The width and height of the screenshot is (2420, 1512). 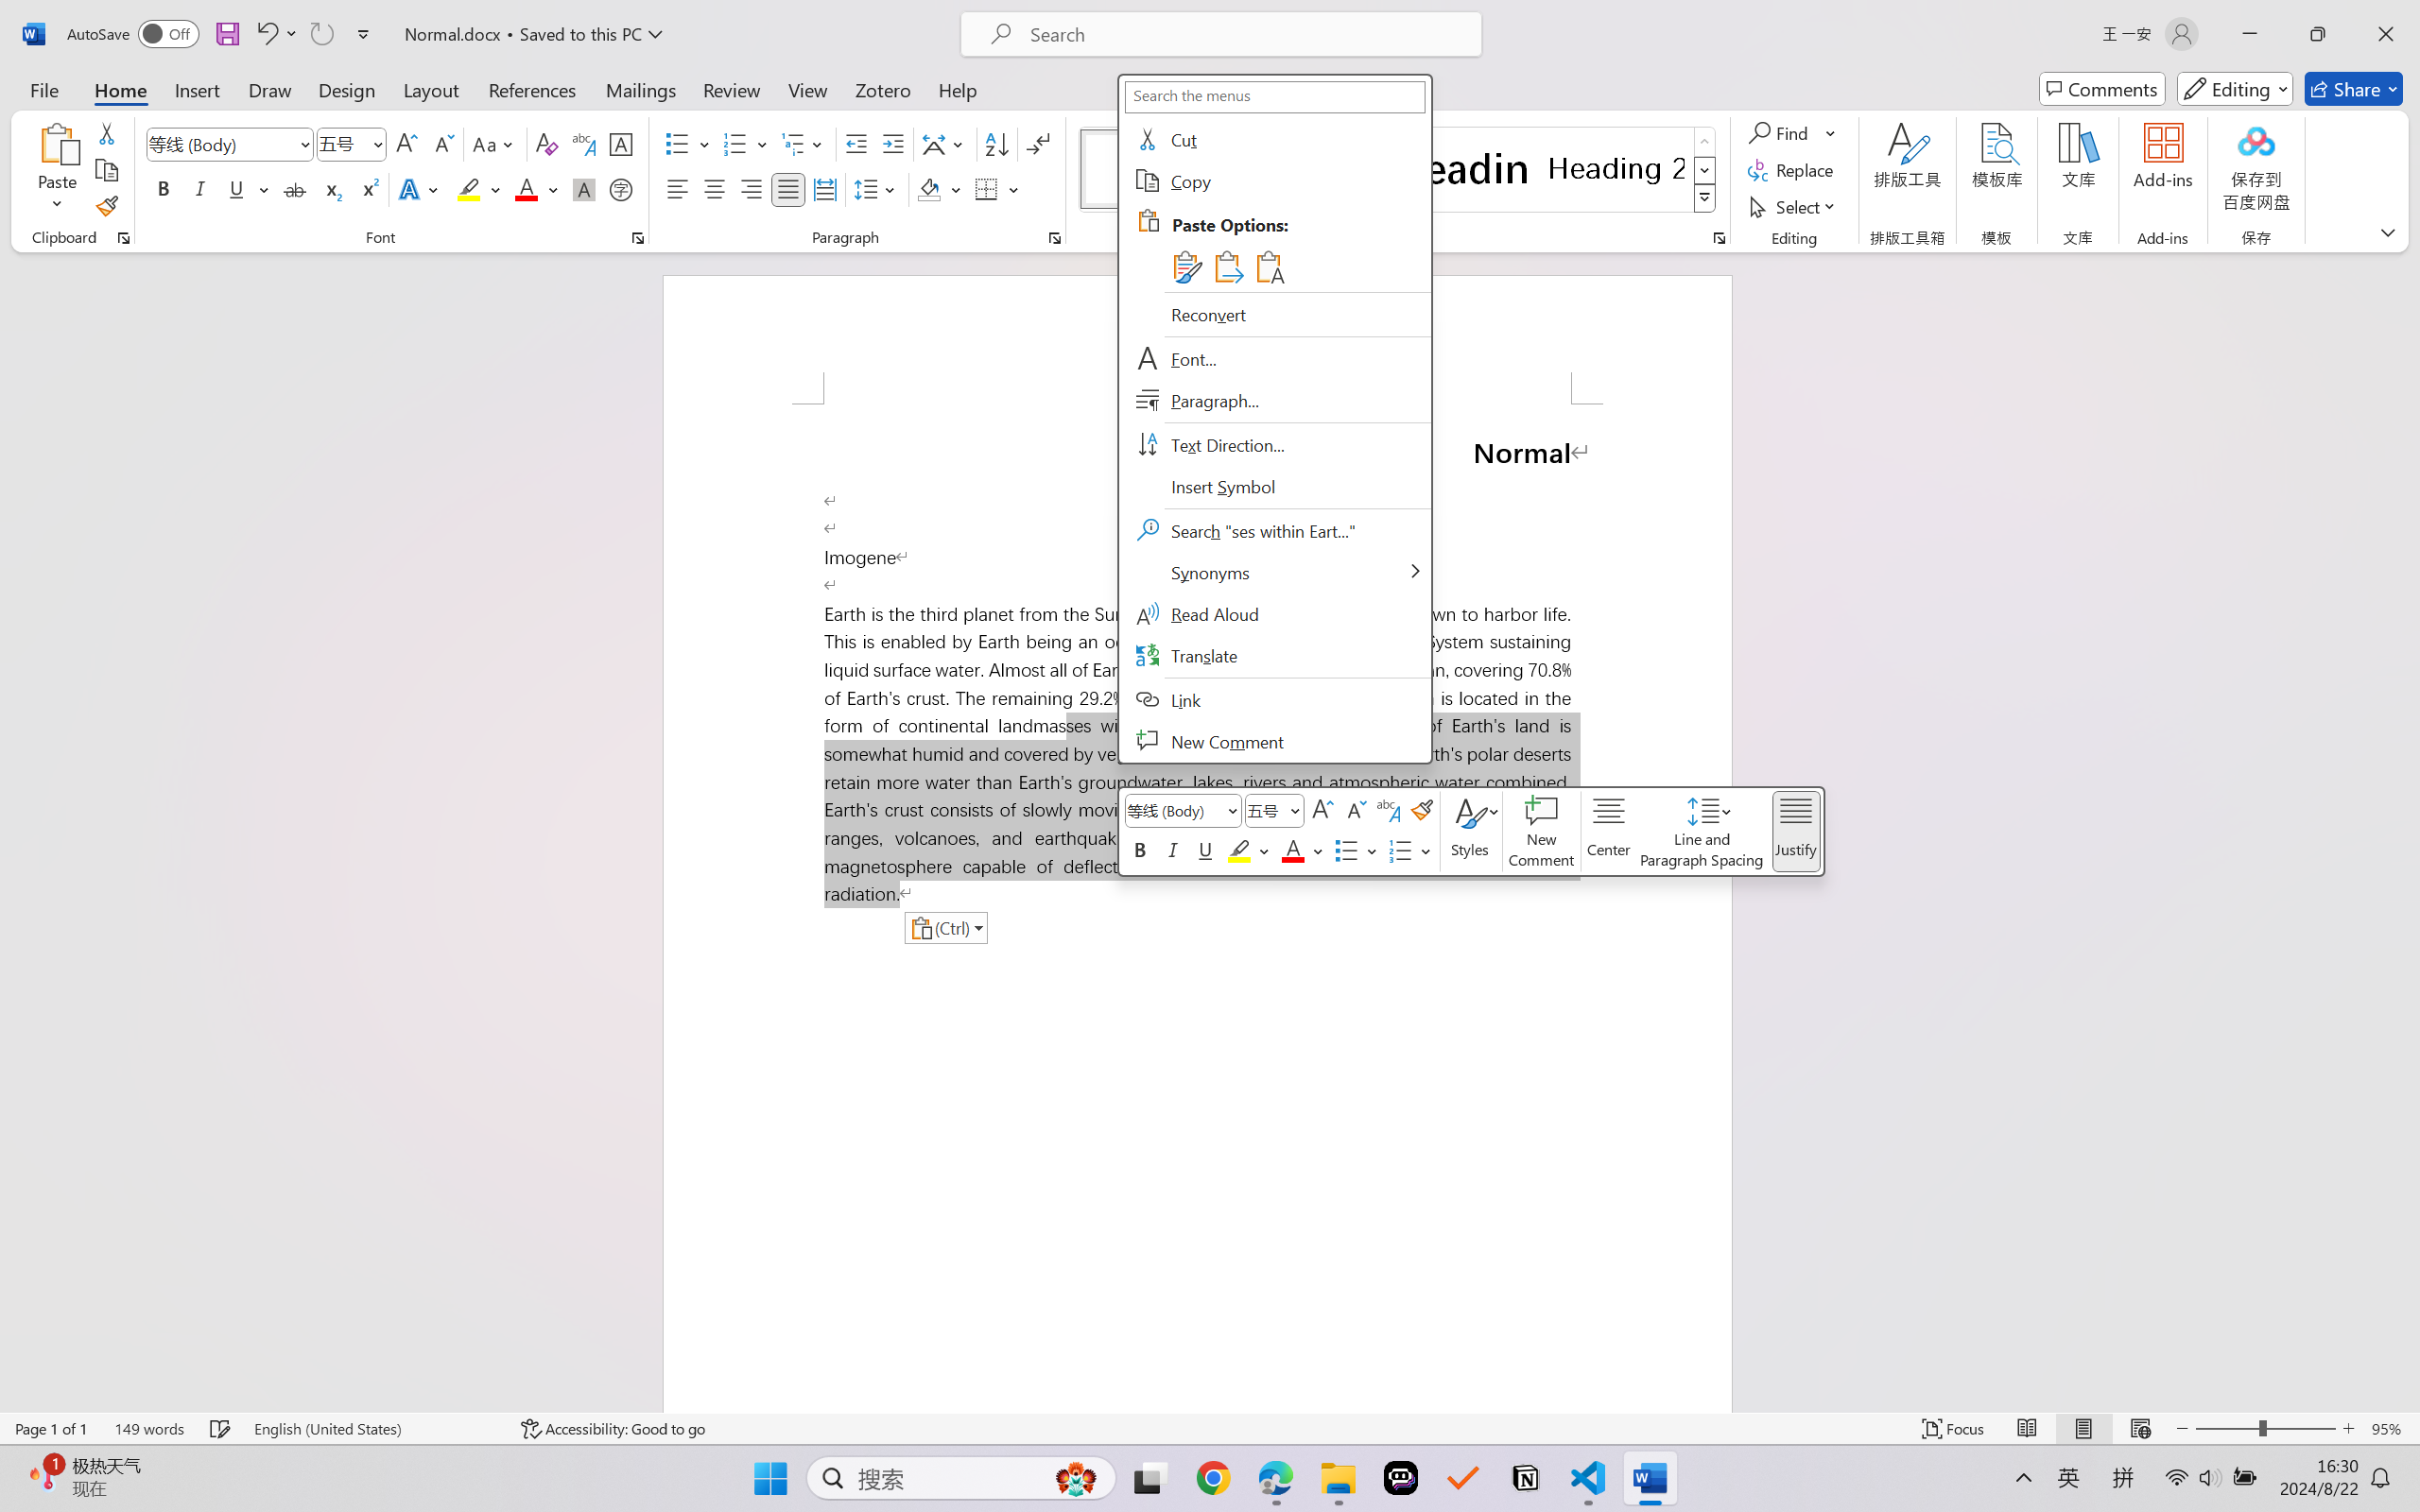 I want to click on Font..., so click(x=1273, y=359).